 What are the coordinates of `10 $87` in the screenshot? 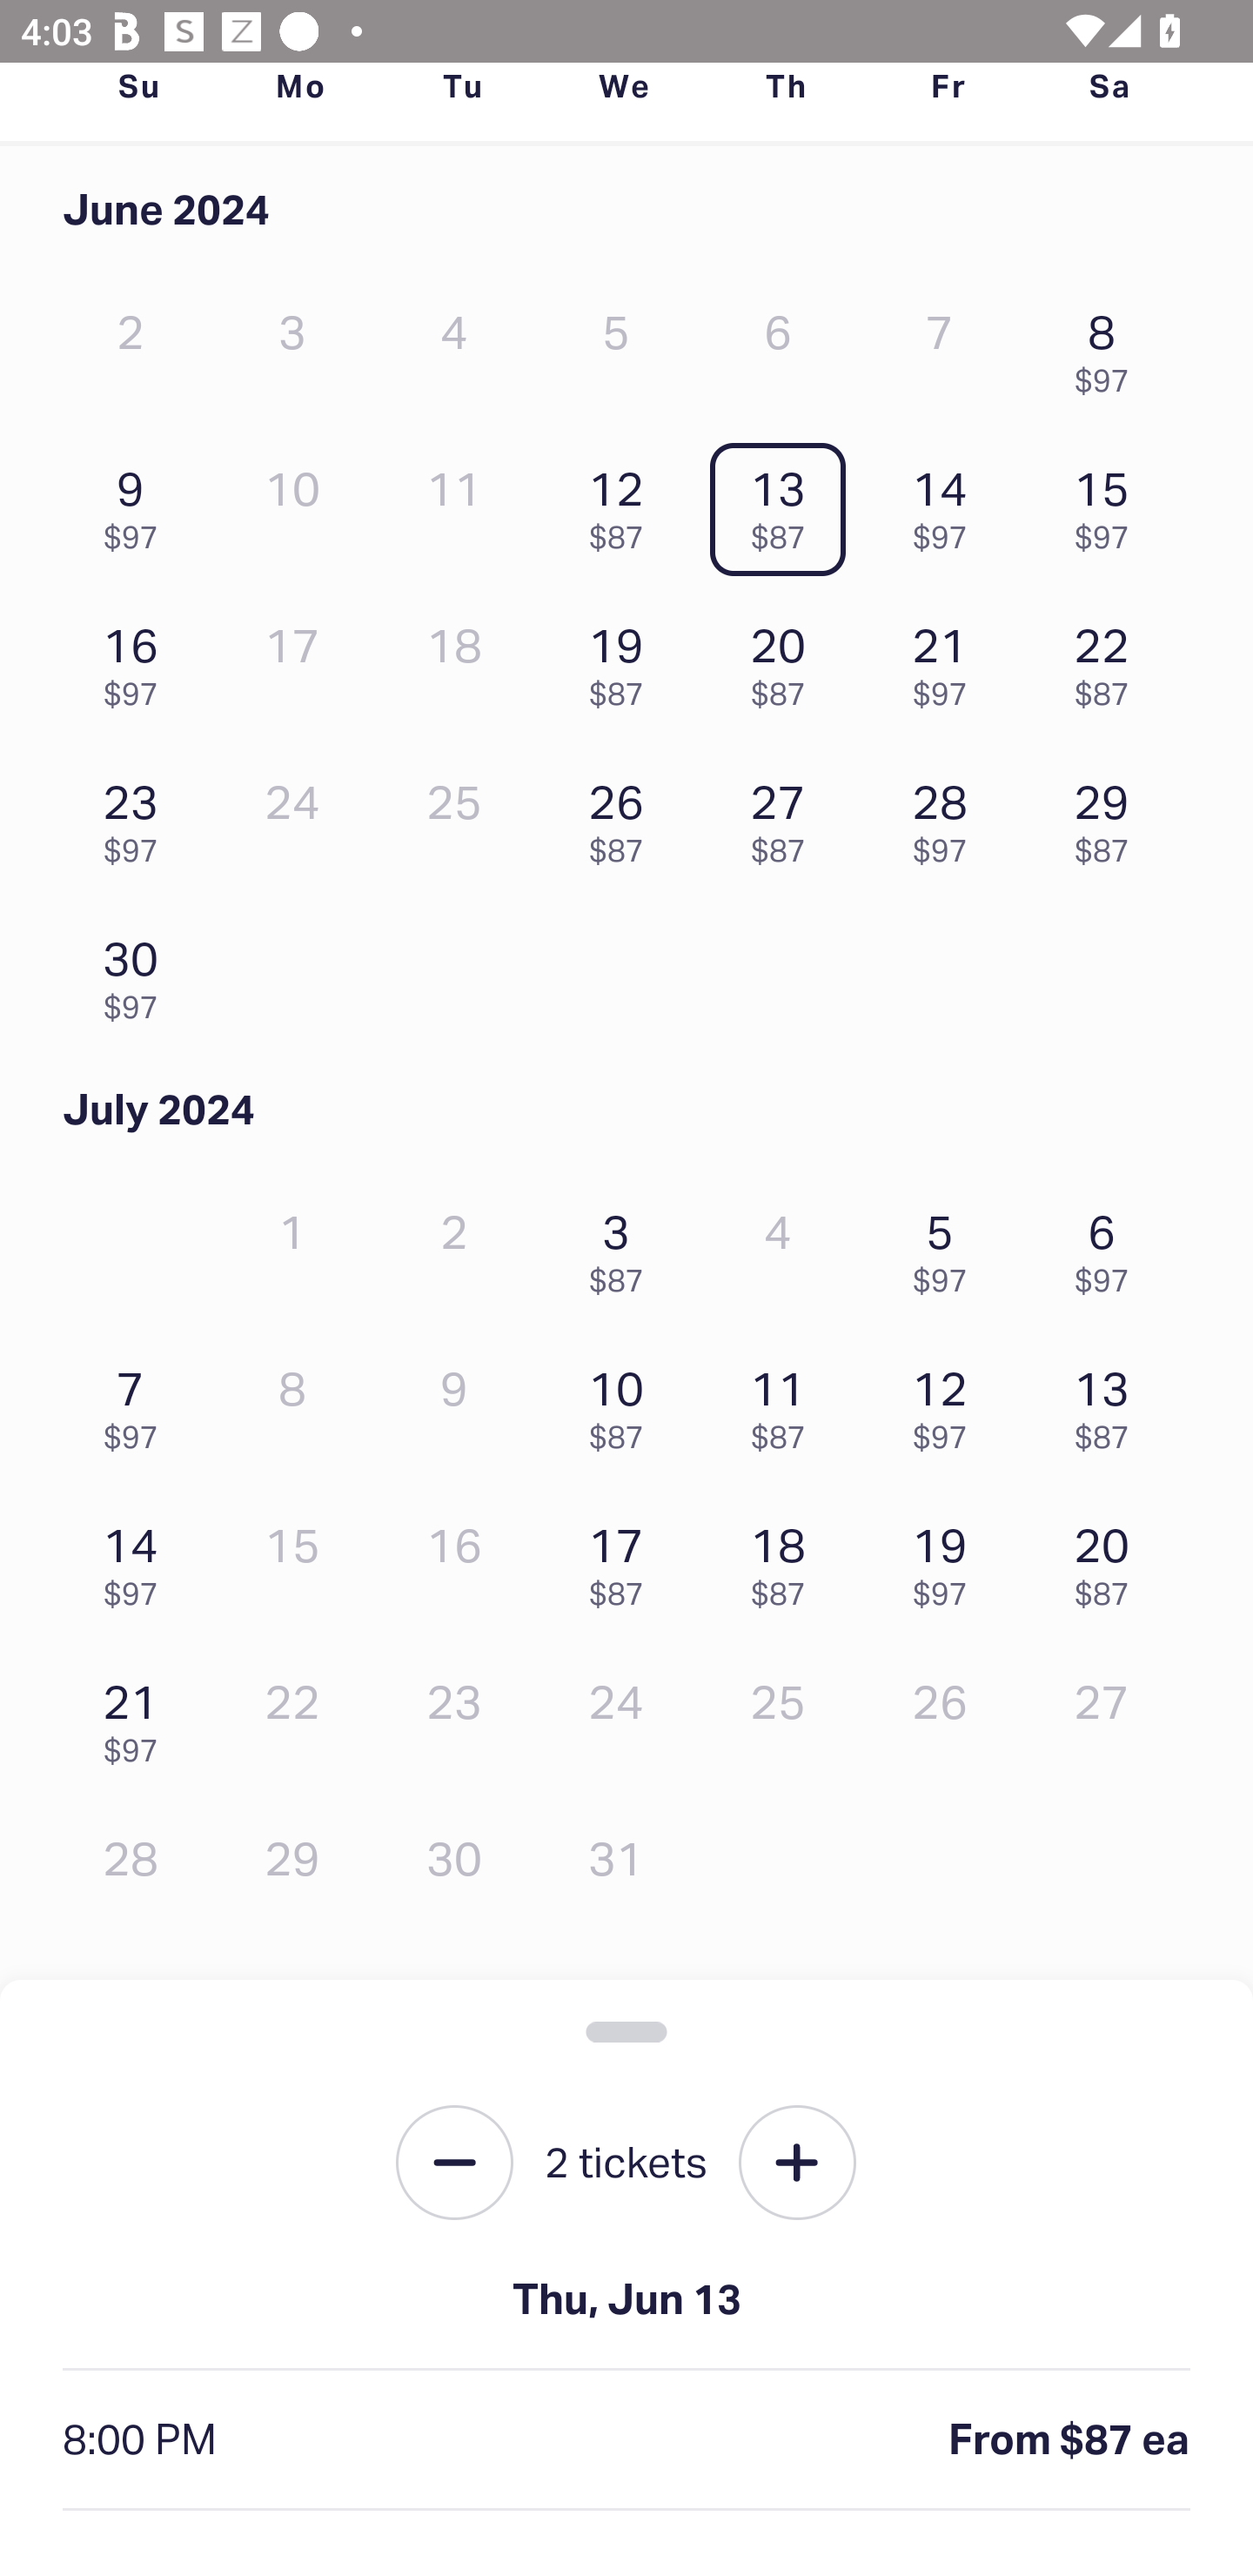 It's located at (623, 1403).